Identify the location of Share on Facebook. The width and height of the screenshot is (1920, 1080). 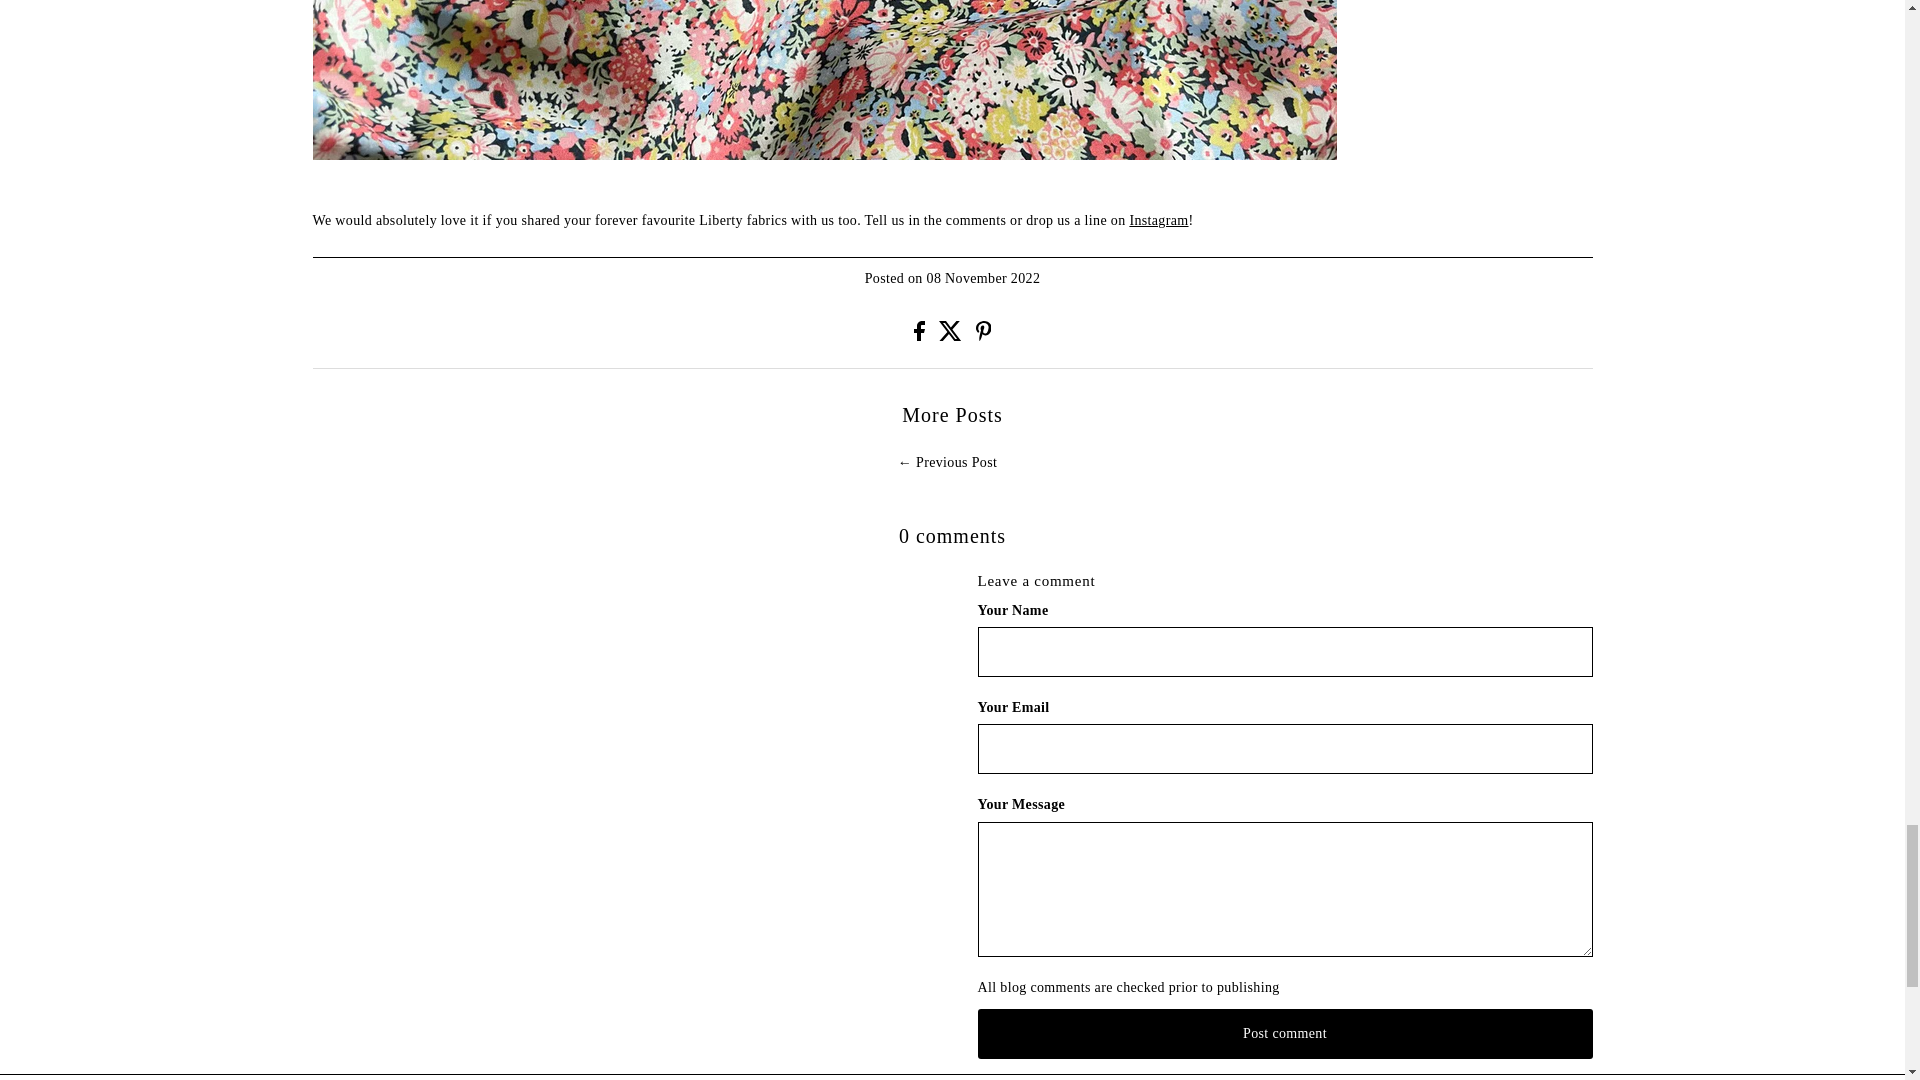
(921, 336).